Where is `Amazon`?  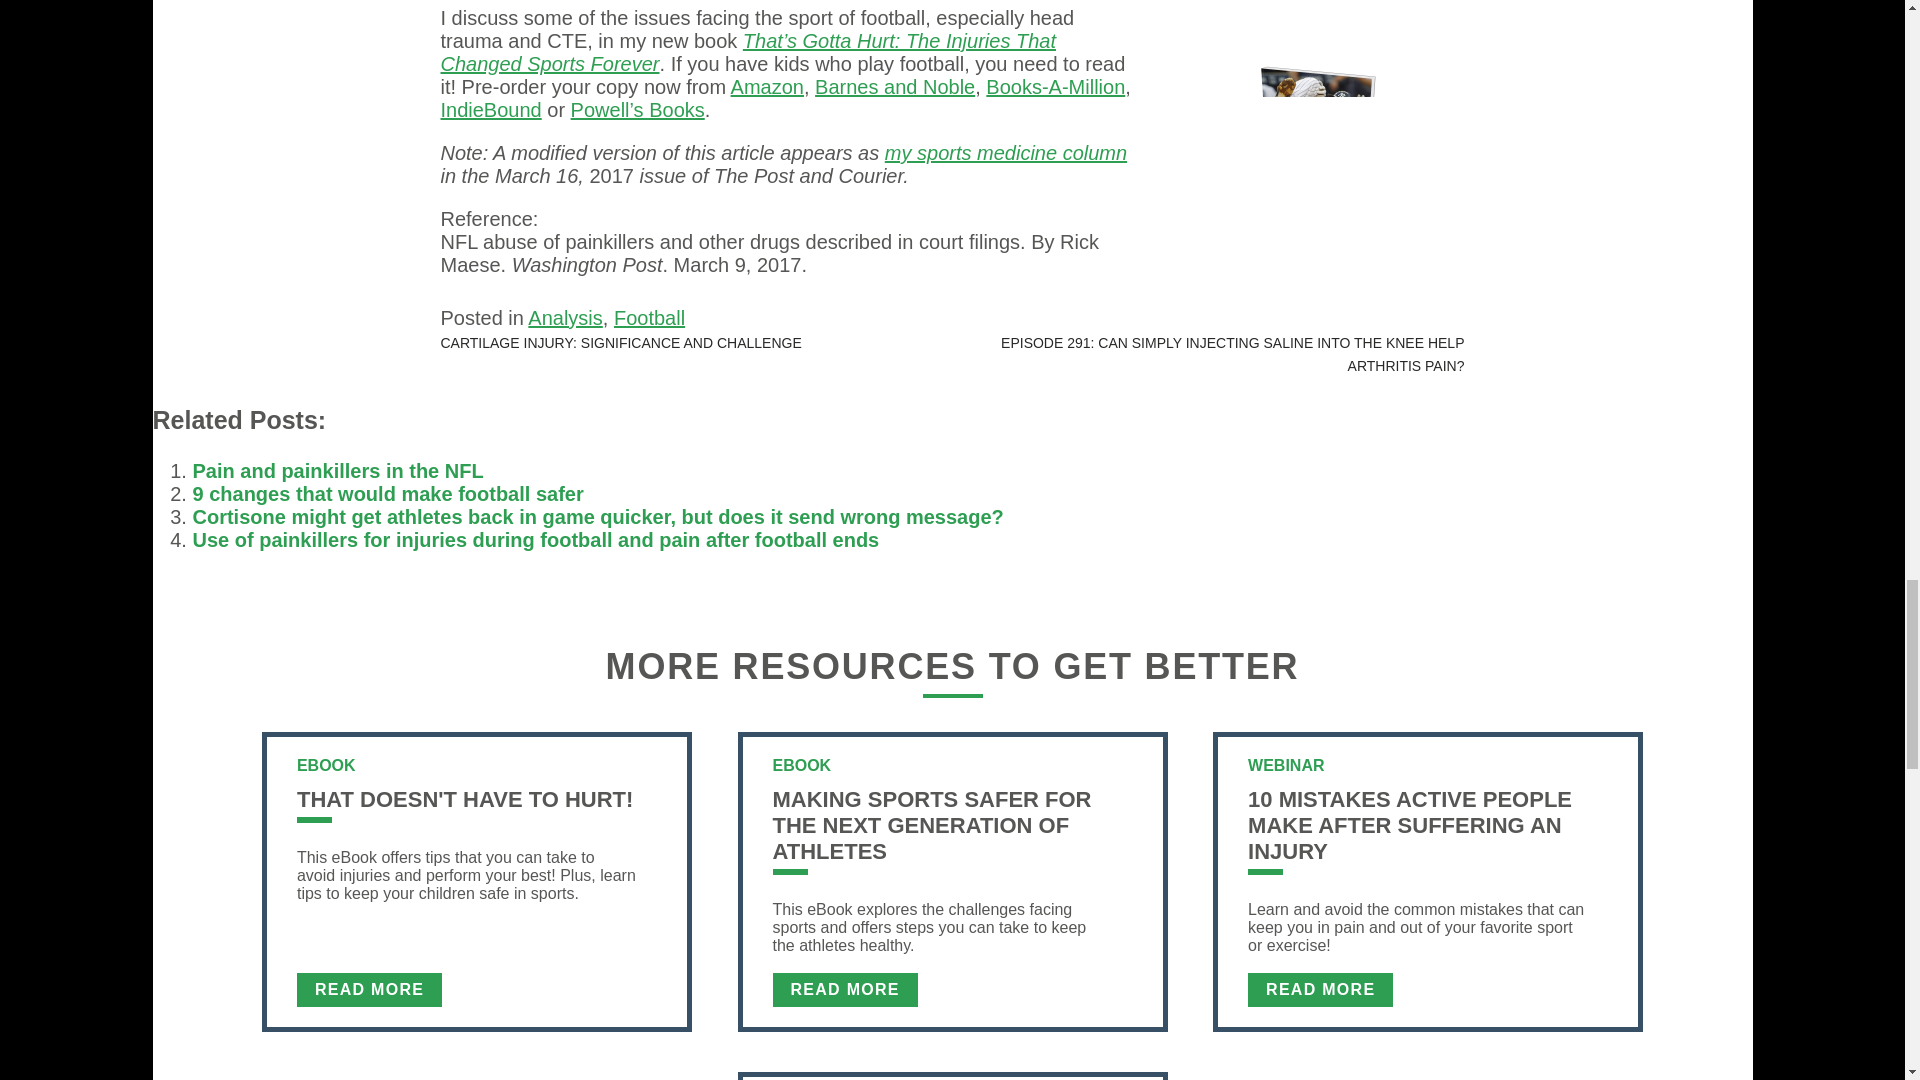
Amazon is located at coordinates (768, 86).